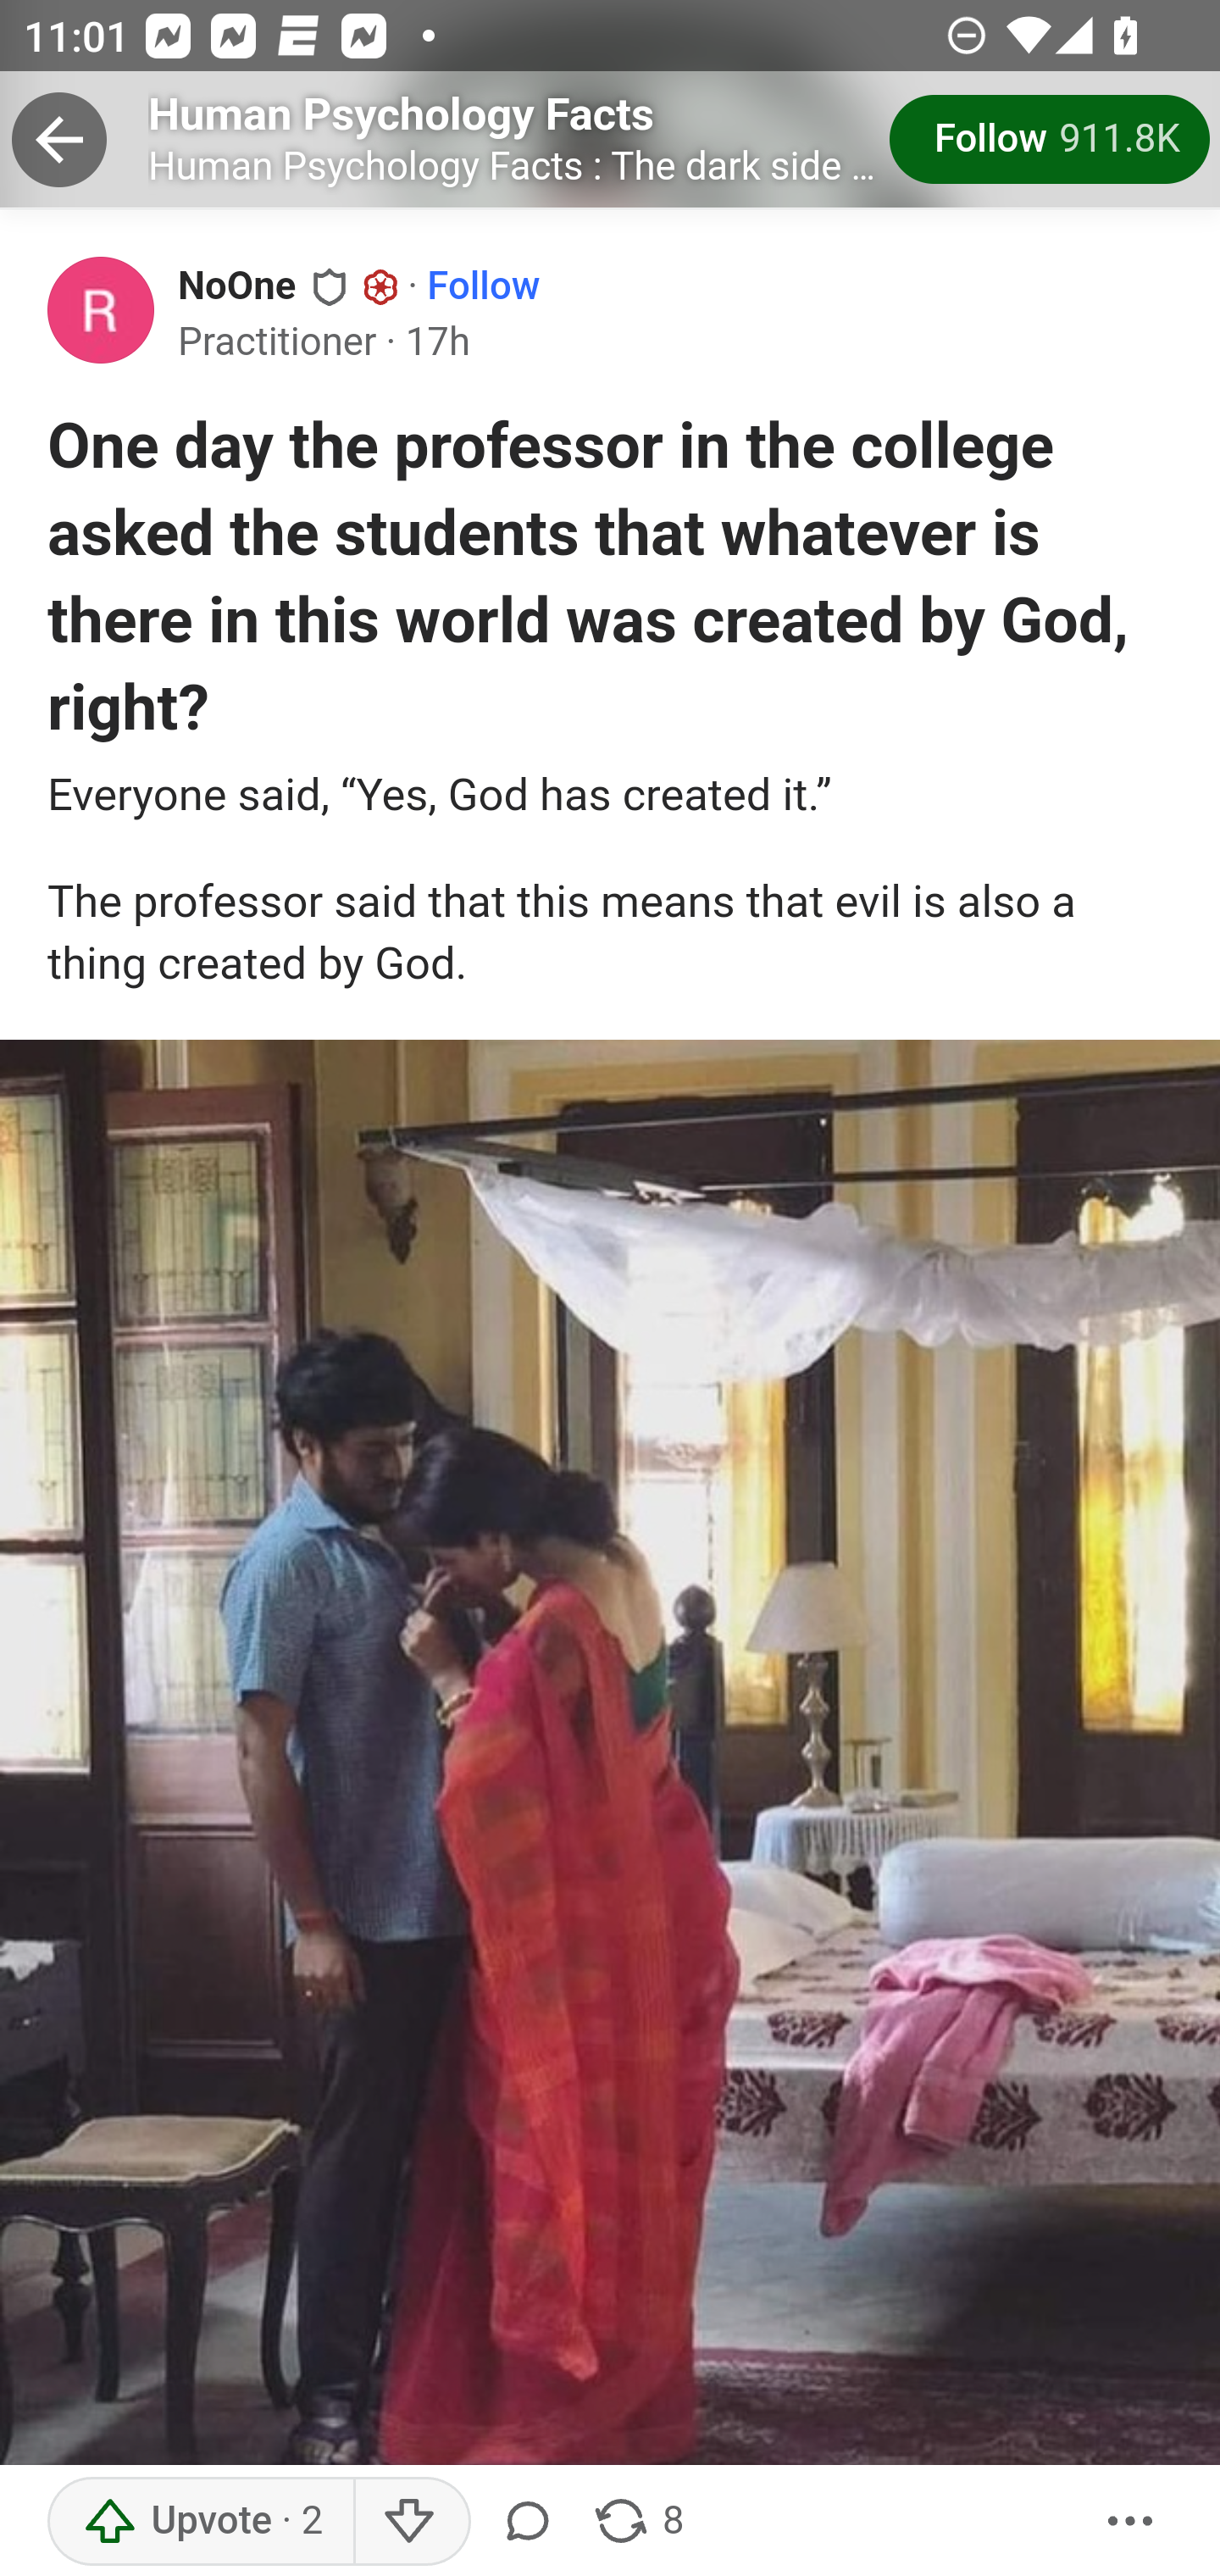  Describe the element at coordinates (1131, 2522) in the screenshot. I see `More` at that location.